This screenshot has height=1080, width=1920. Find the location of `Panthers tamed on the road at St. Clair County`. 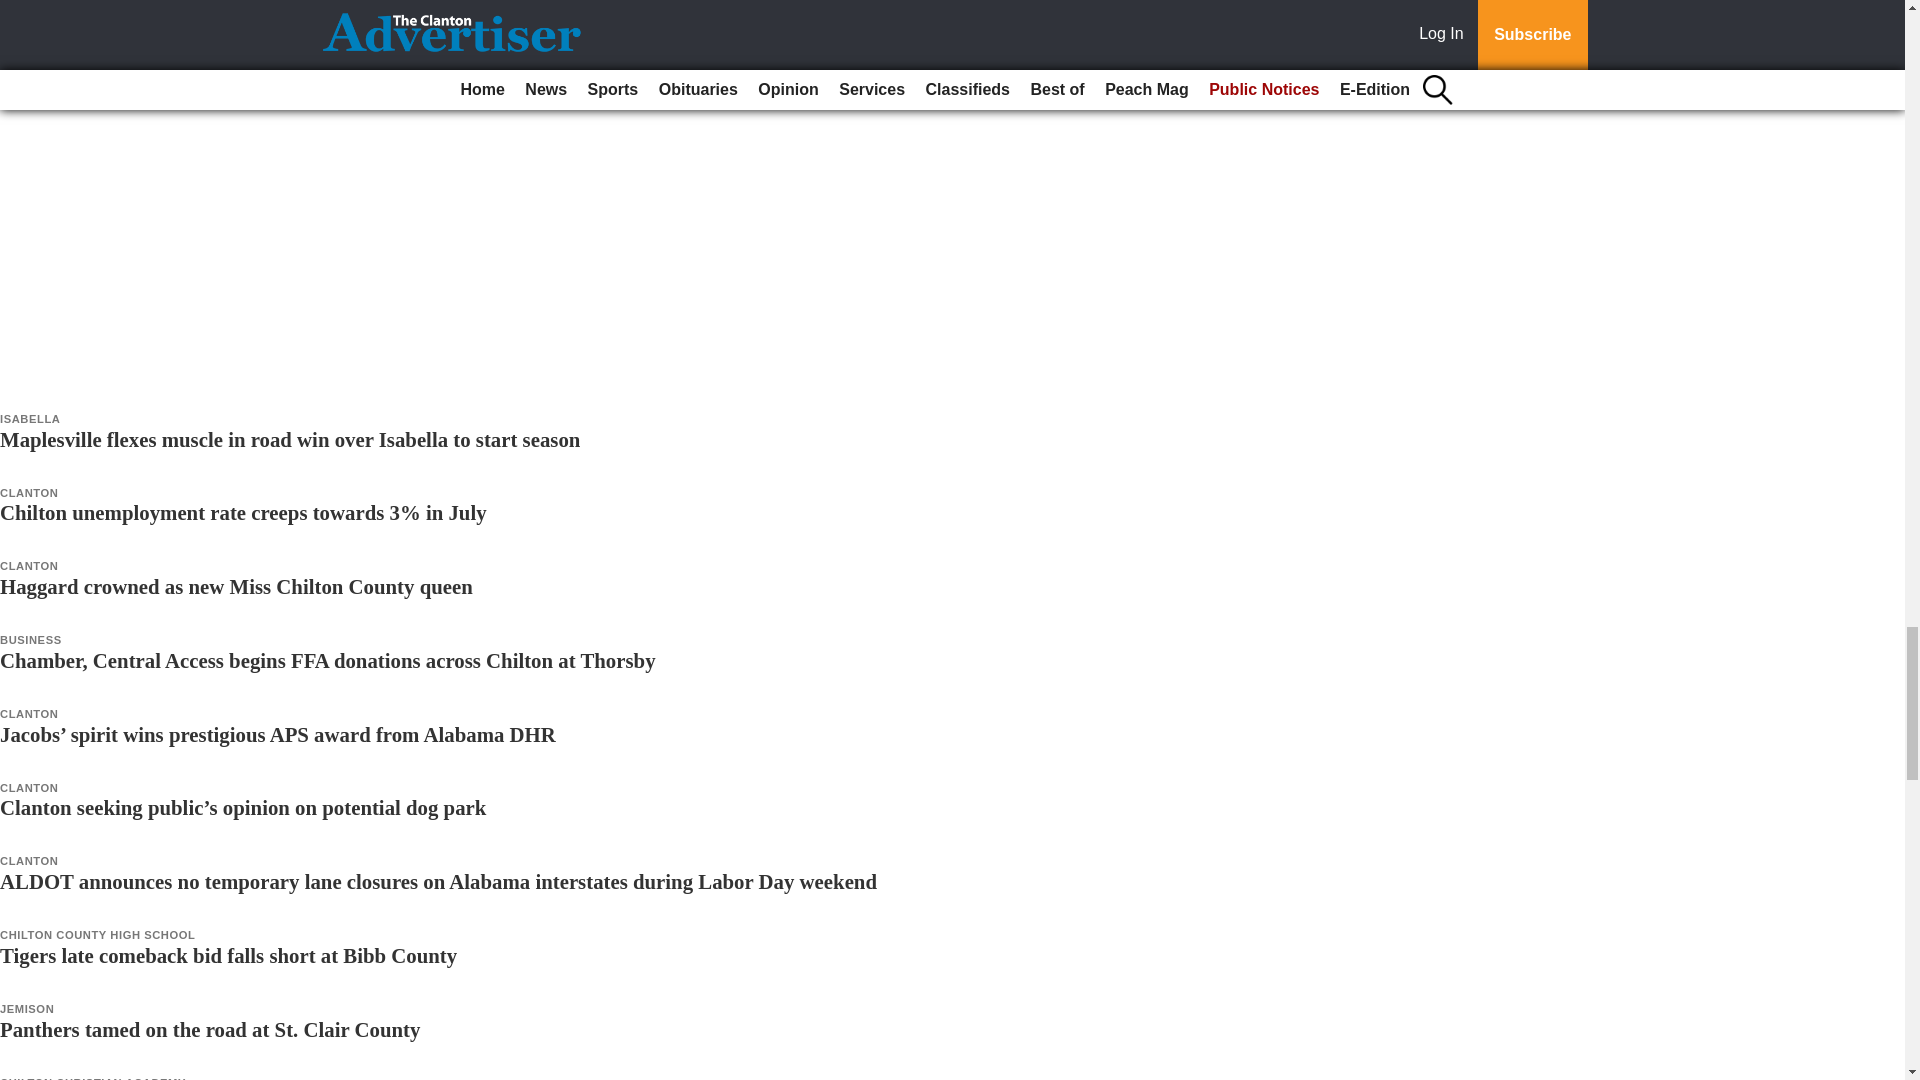

Panthers tamed on the road at St. Clair County is located at coordinates (210, 1030).